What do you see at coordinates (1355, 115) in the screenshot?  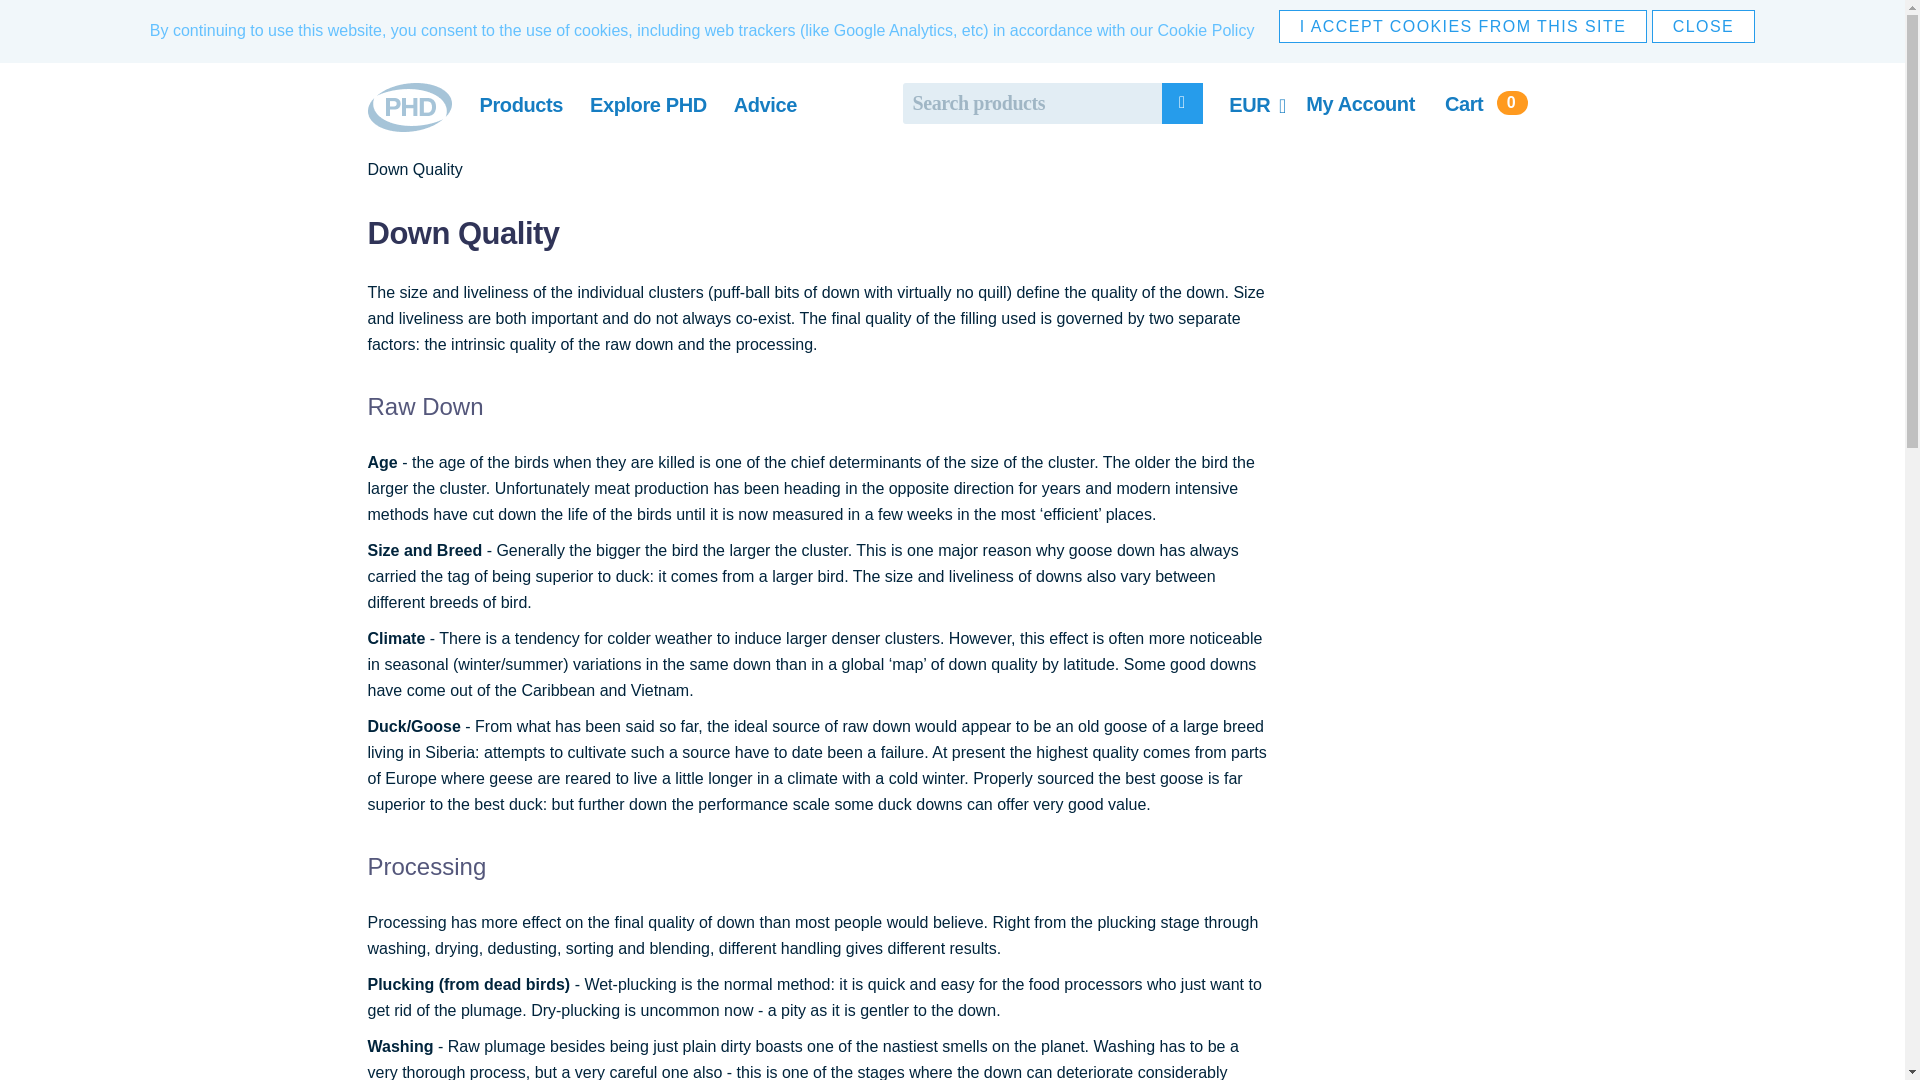 I see `My Account` at bounding box center [1355, 115].